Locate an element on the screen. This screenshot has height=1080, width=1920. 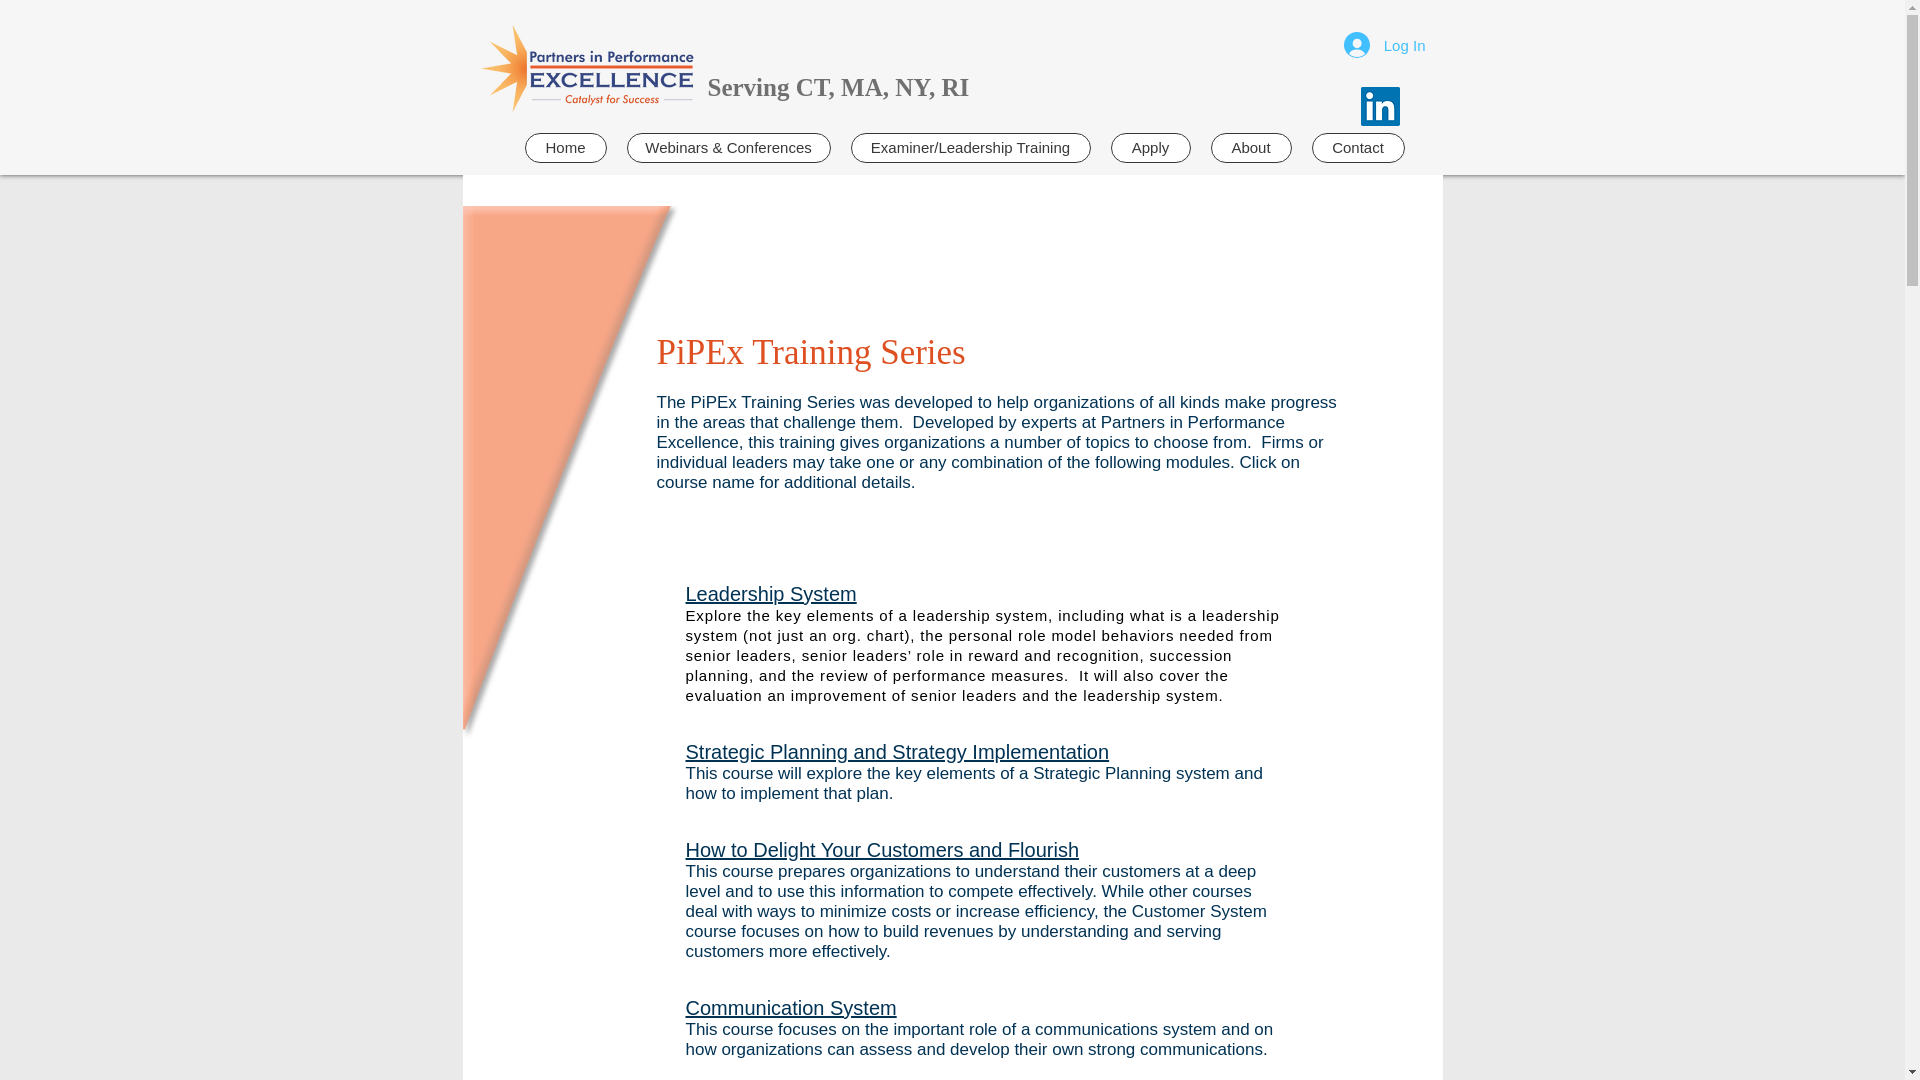
Leadership System is located at coordinates (770, 594).